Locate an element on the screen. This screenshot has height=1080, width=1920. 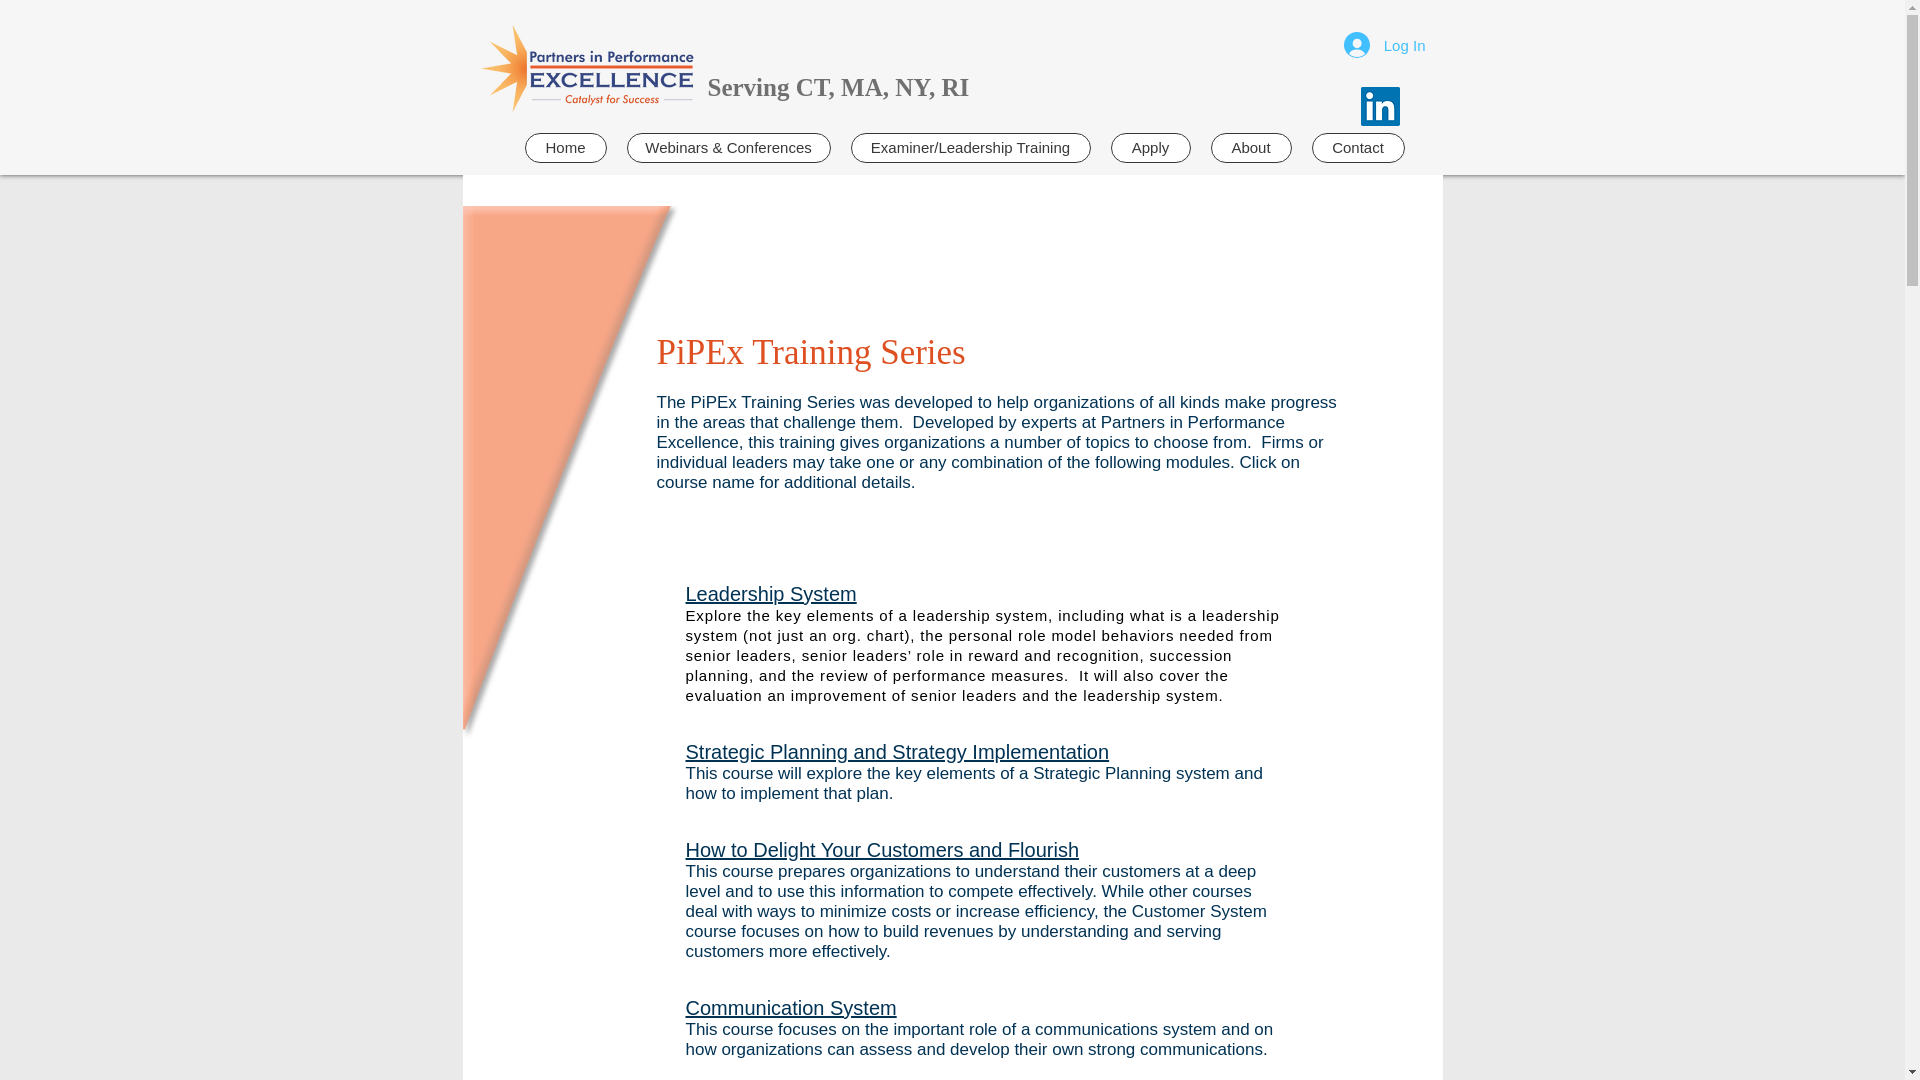
Leadership System is located at coordinates (770, 594).